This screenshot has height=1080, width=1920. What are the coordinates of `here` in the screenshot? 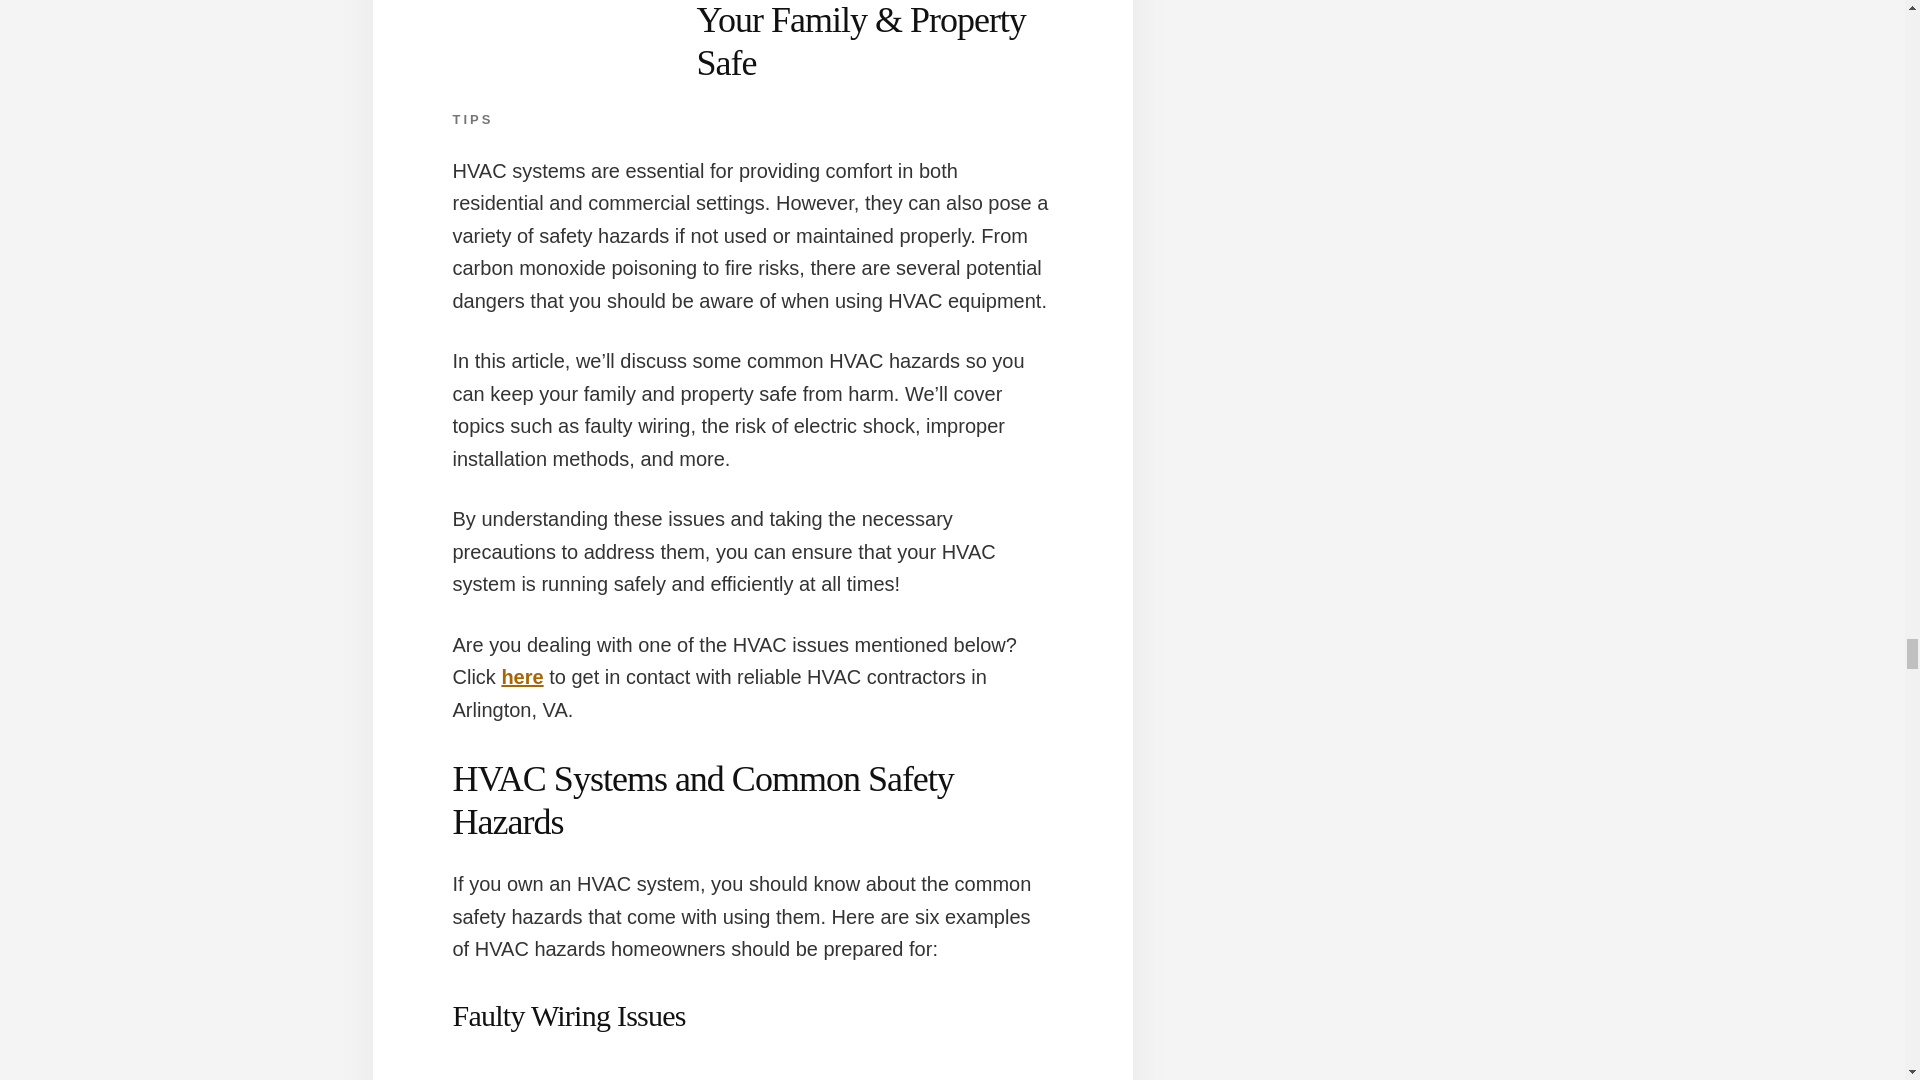 It's located at (522, 676).